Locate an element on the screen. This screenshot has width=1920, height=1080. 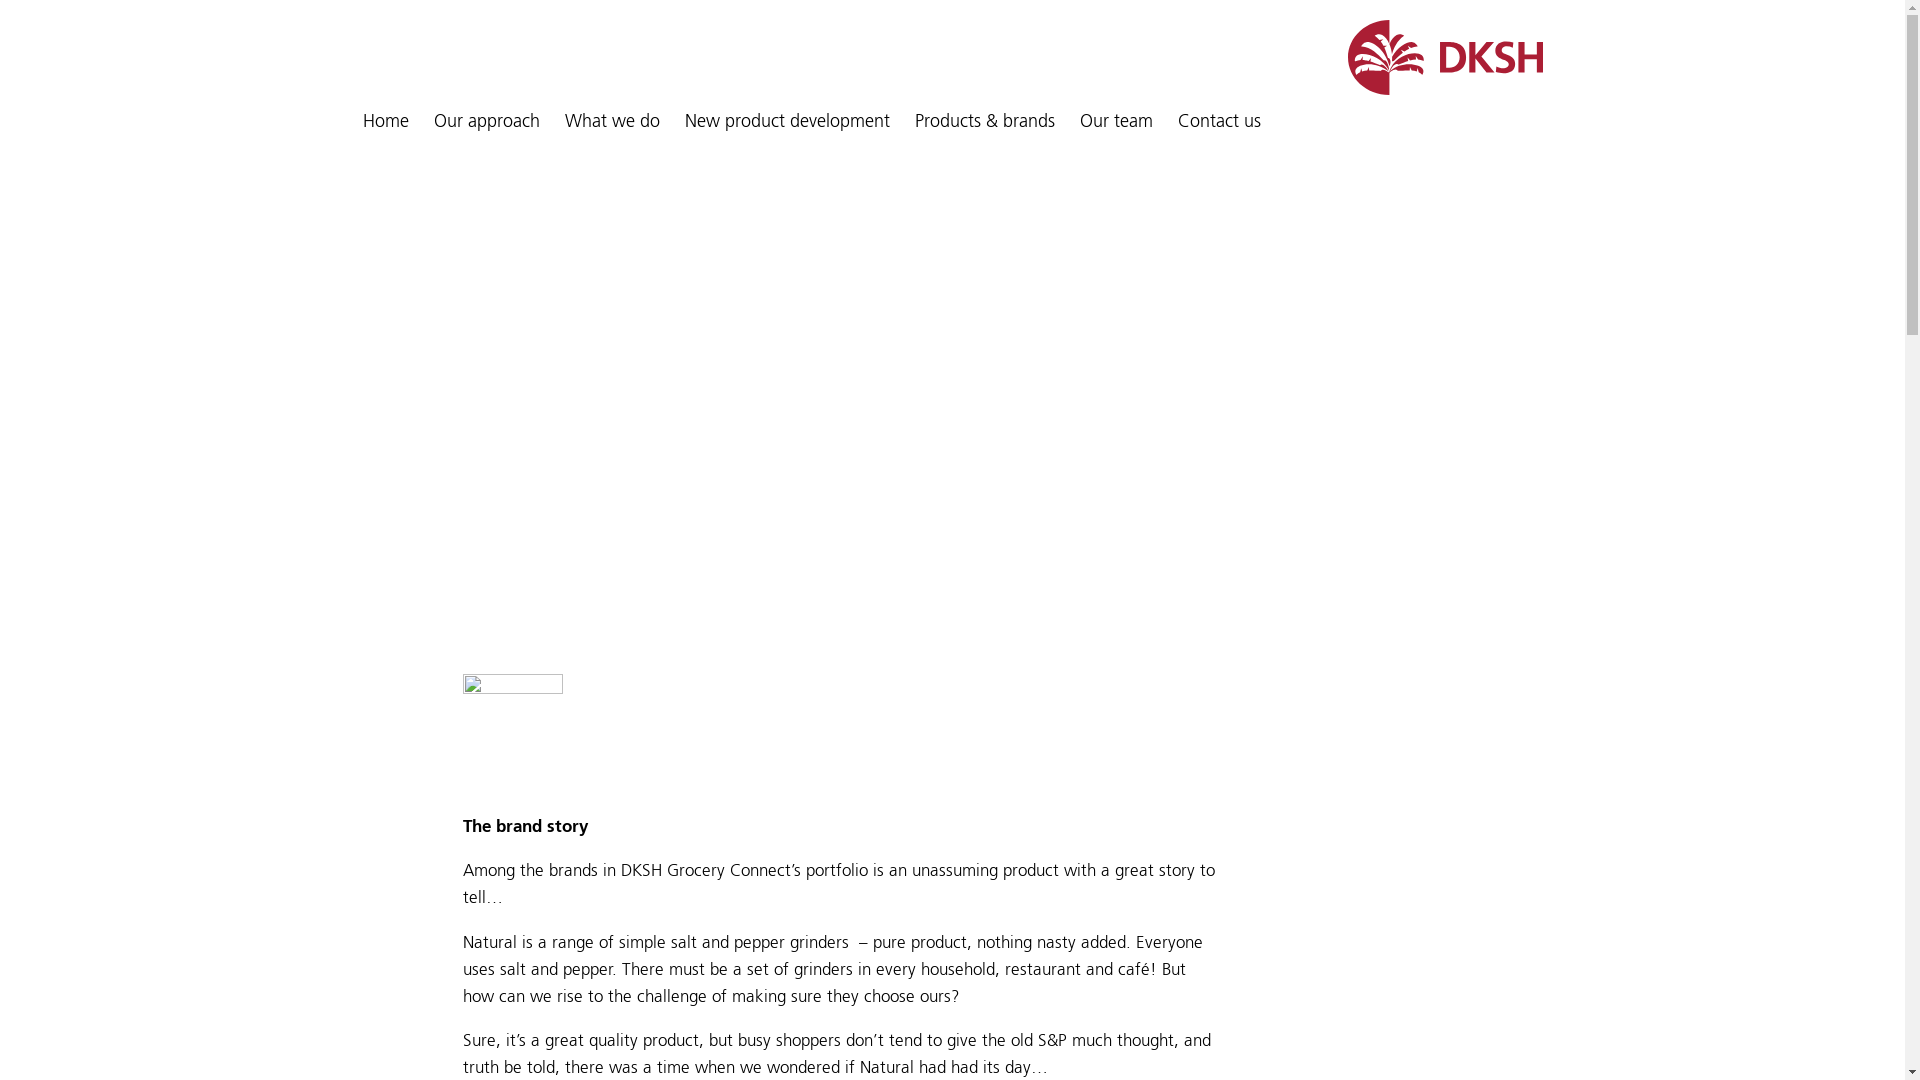
Products & brands is located at coordinates (984, 122).